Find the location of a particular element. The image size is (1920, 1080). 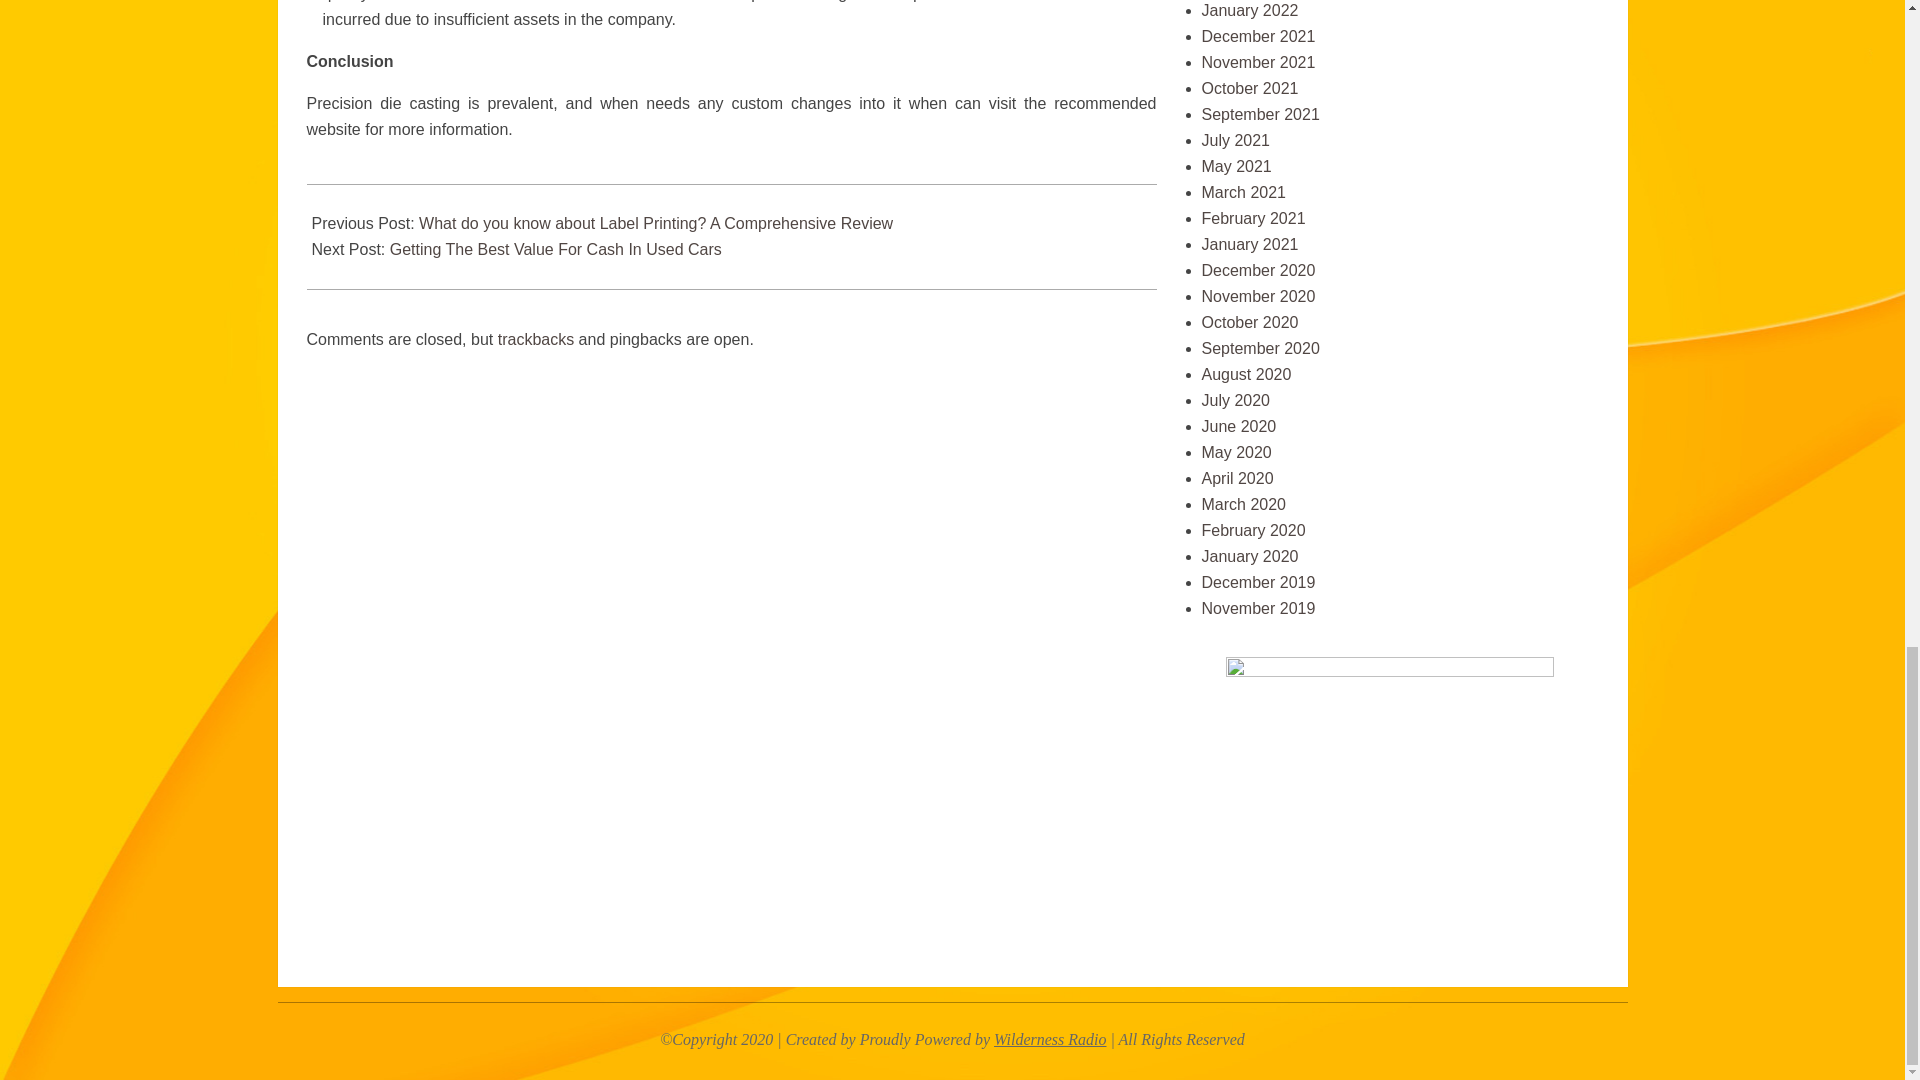

trackbacks is located at coordinates (536, 338).